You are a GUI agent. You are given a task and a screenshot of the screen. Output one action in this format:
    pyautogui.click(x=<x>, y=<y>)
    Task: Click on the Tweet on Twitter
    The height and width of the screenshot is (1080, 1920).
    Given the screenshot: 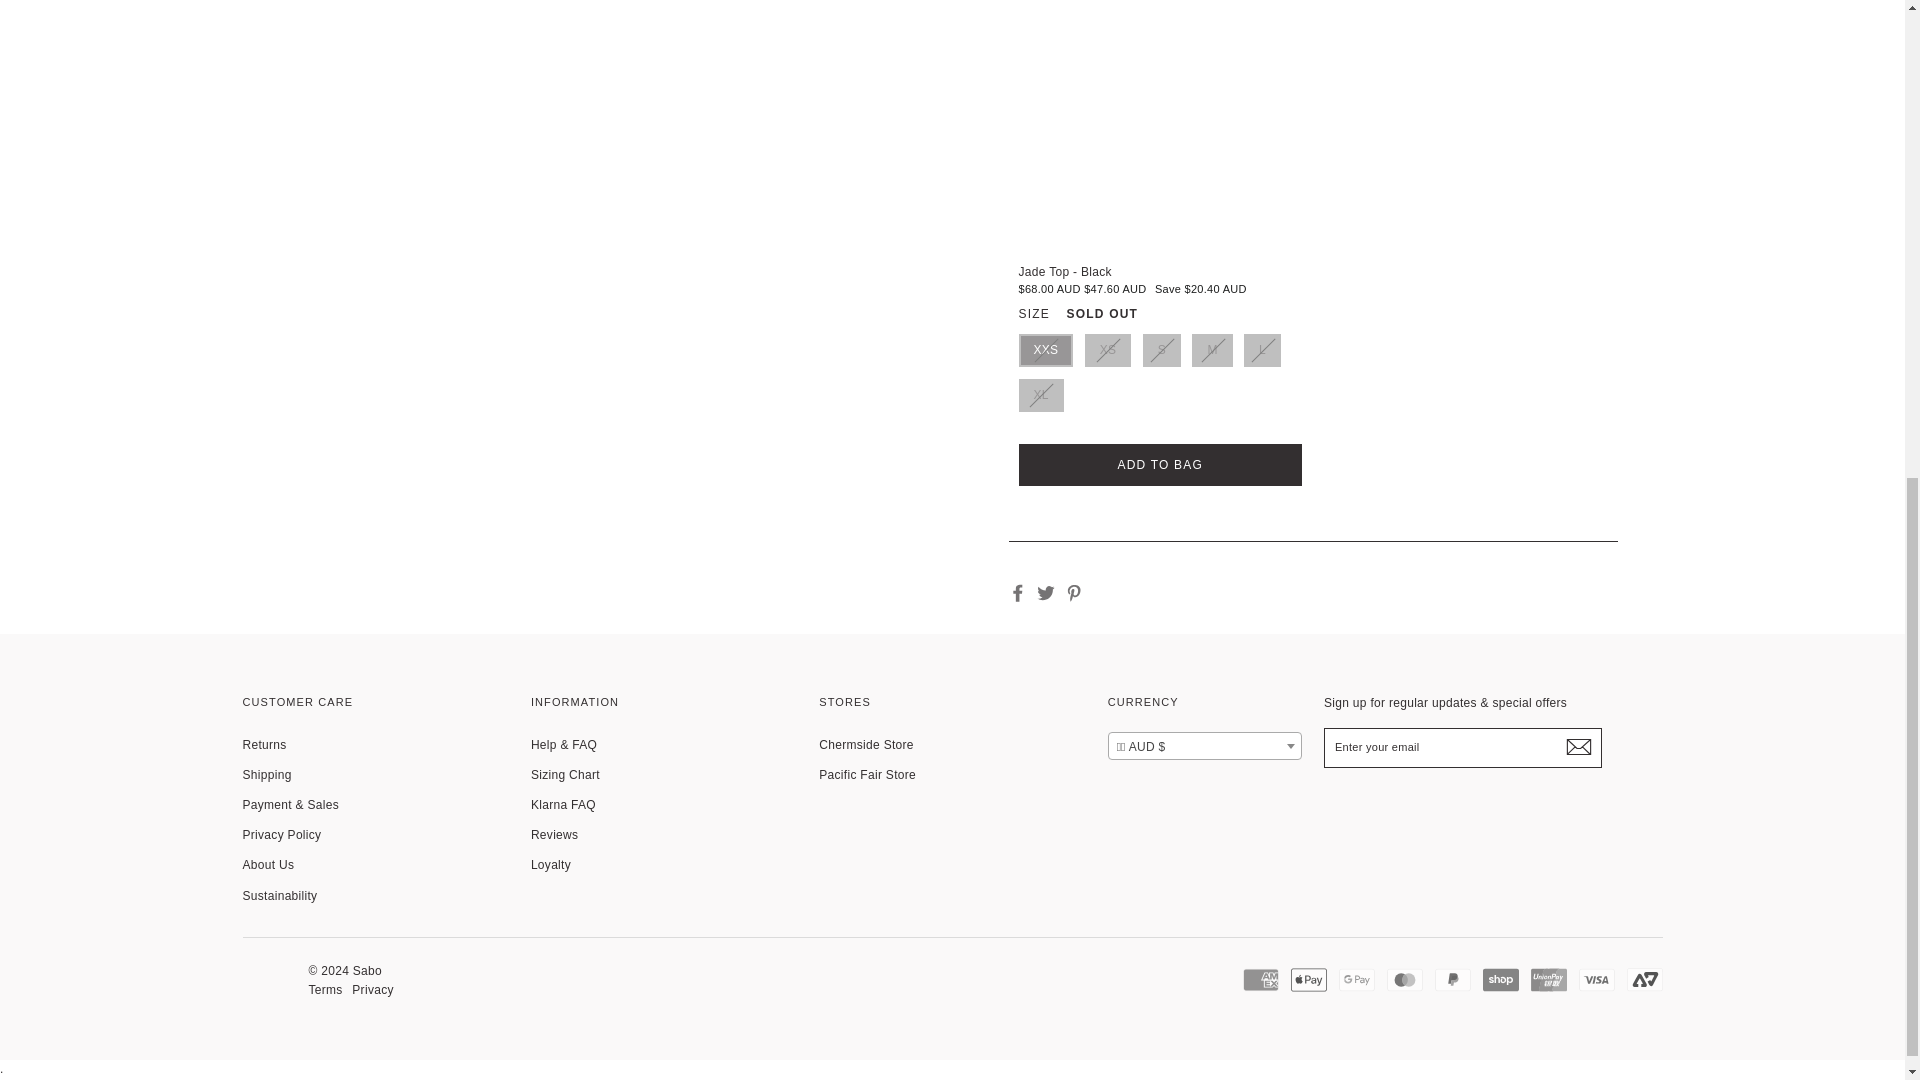 What is the action you would take?
    pyautogui.click(x=1045, y=592)
    